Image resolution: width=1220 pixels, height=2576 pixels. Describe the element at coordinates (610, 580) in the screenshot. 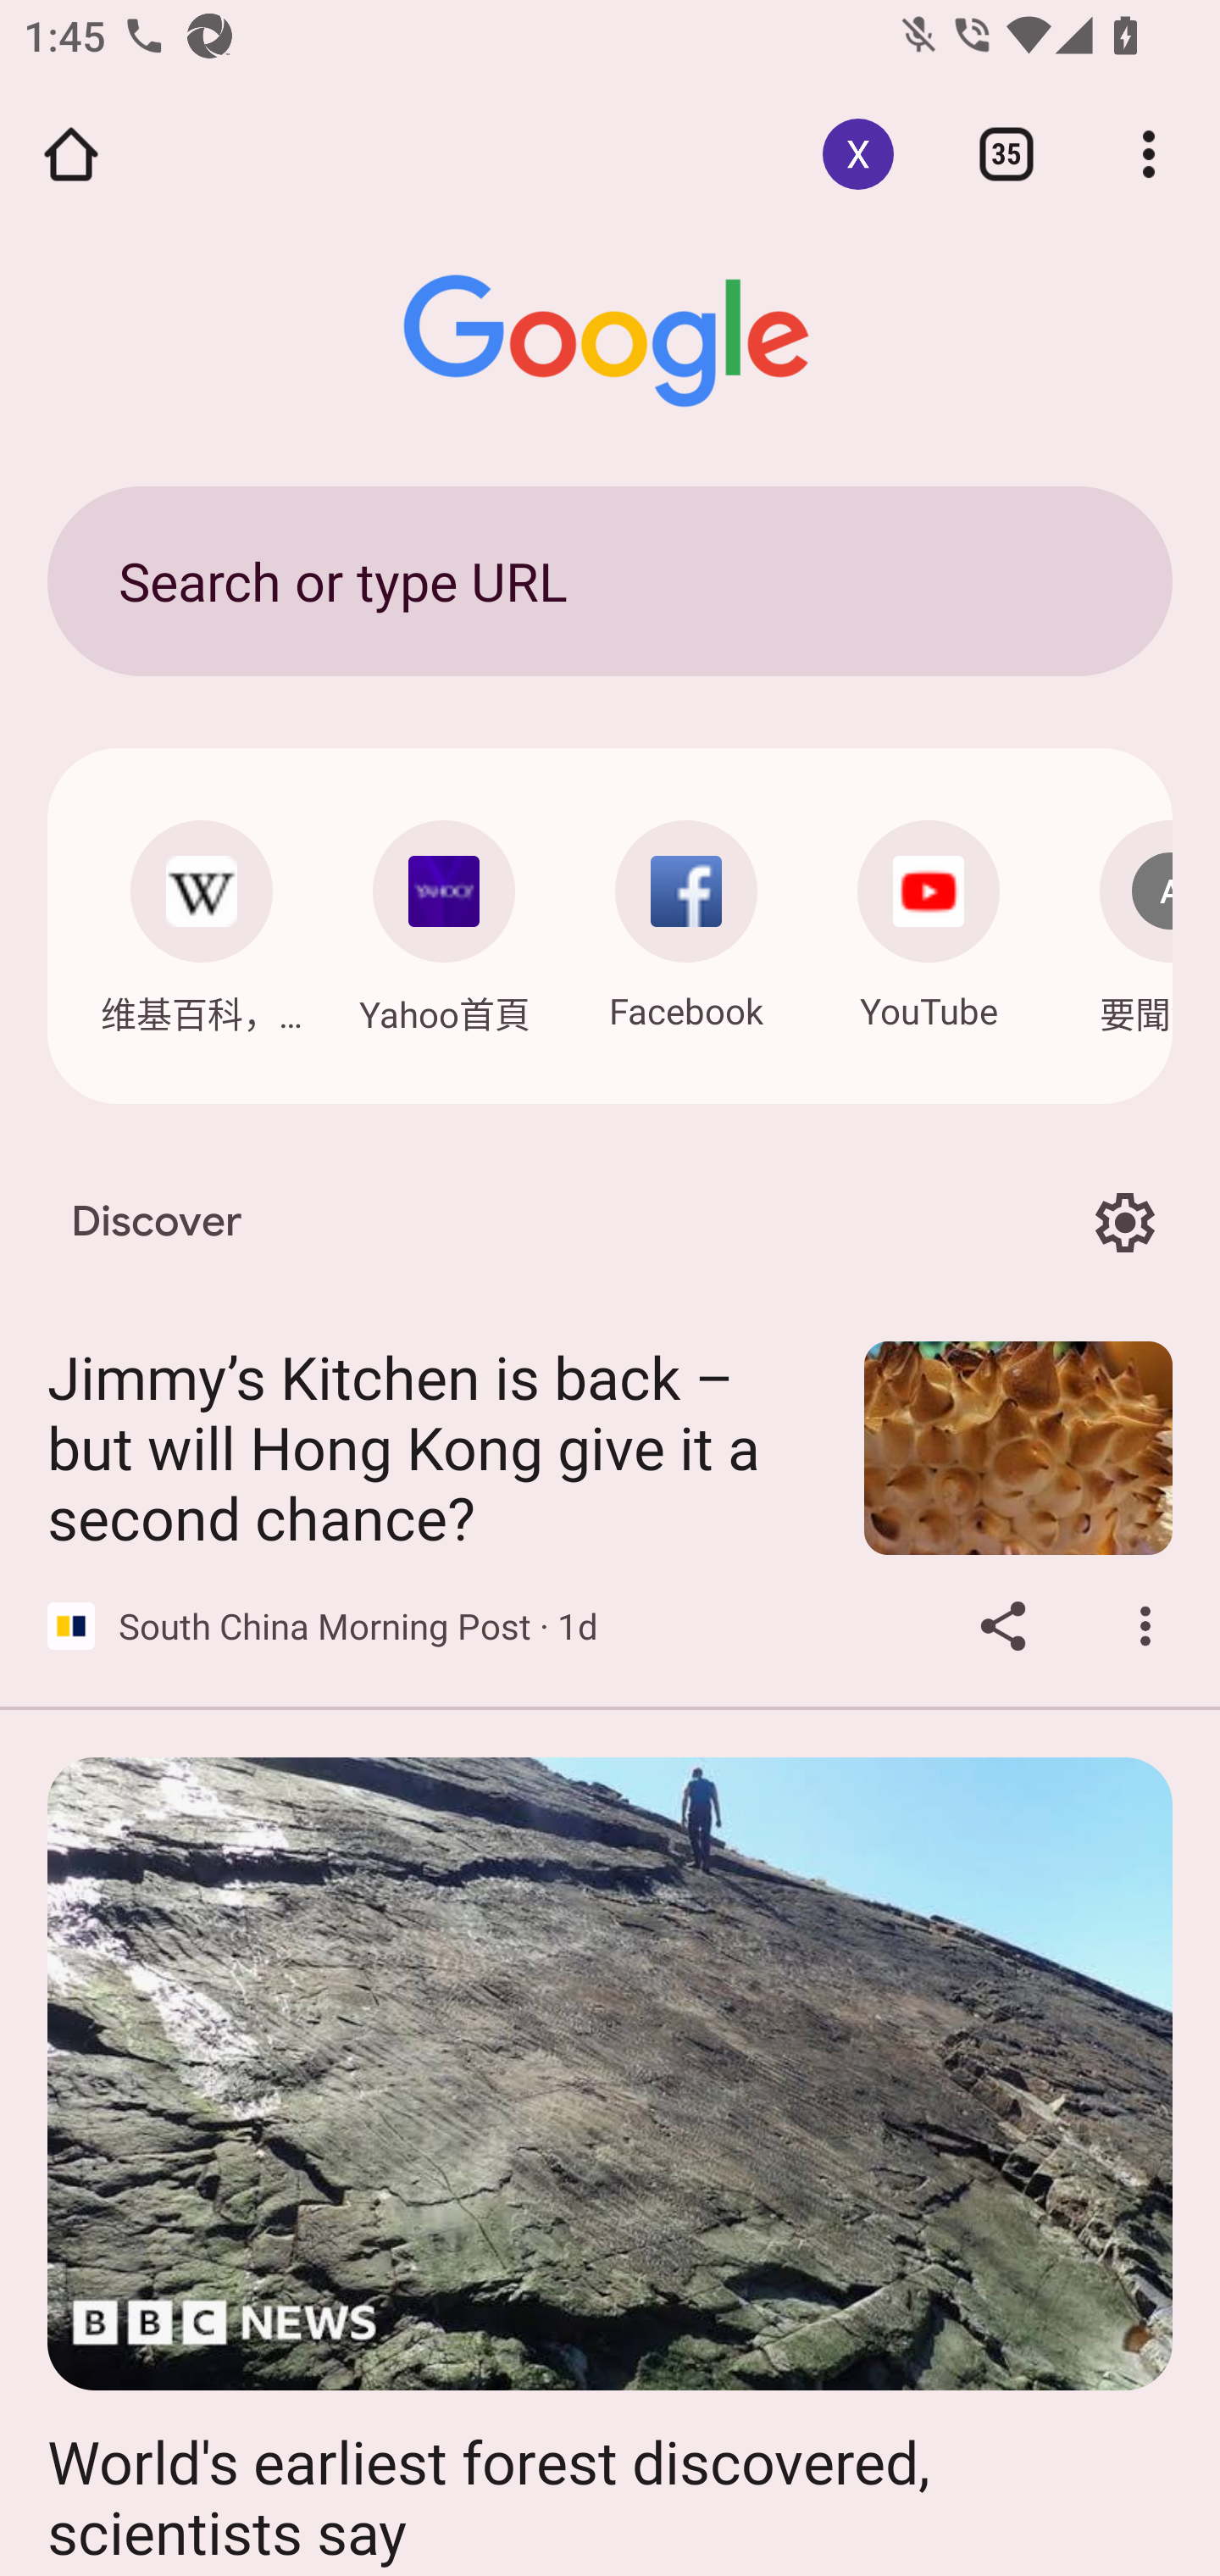

I see `Search or type URL` at that location.